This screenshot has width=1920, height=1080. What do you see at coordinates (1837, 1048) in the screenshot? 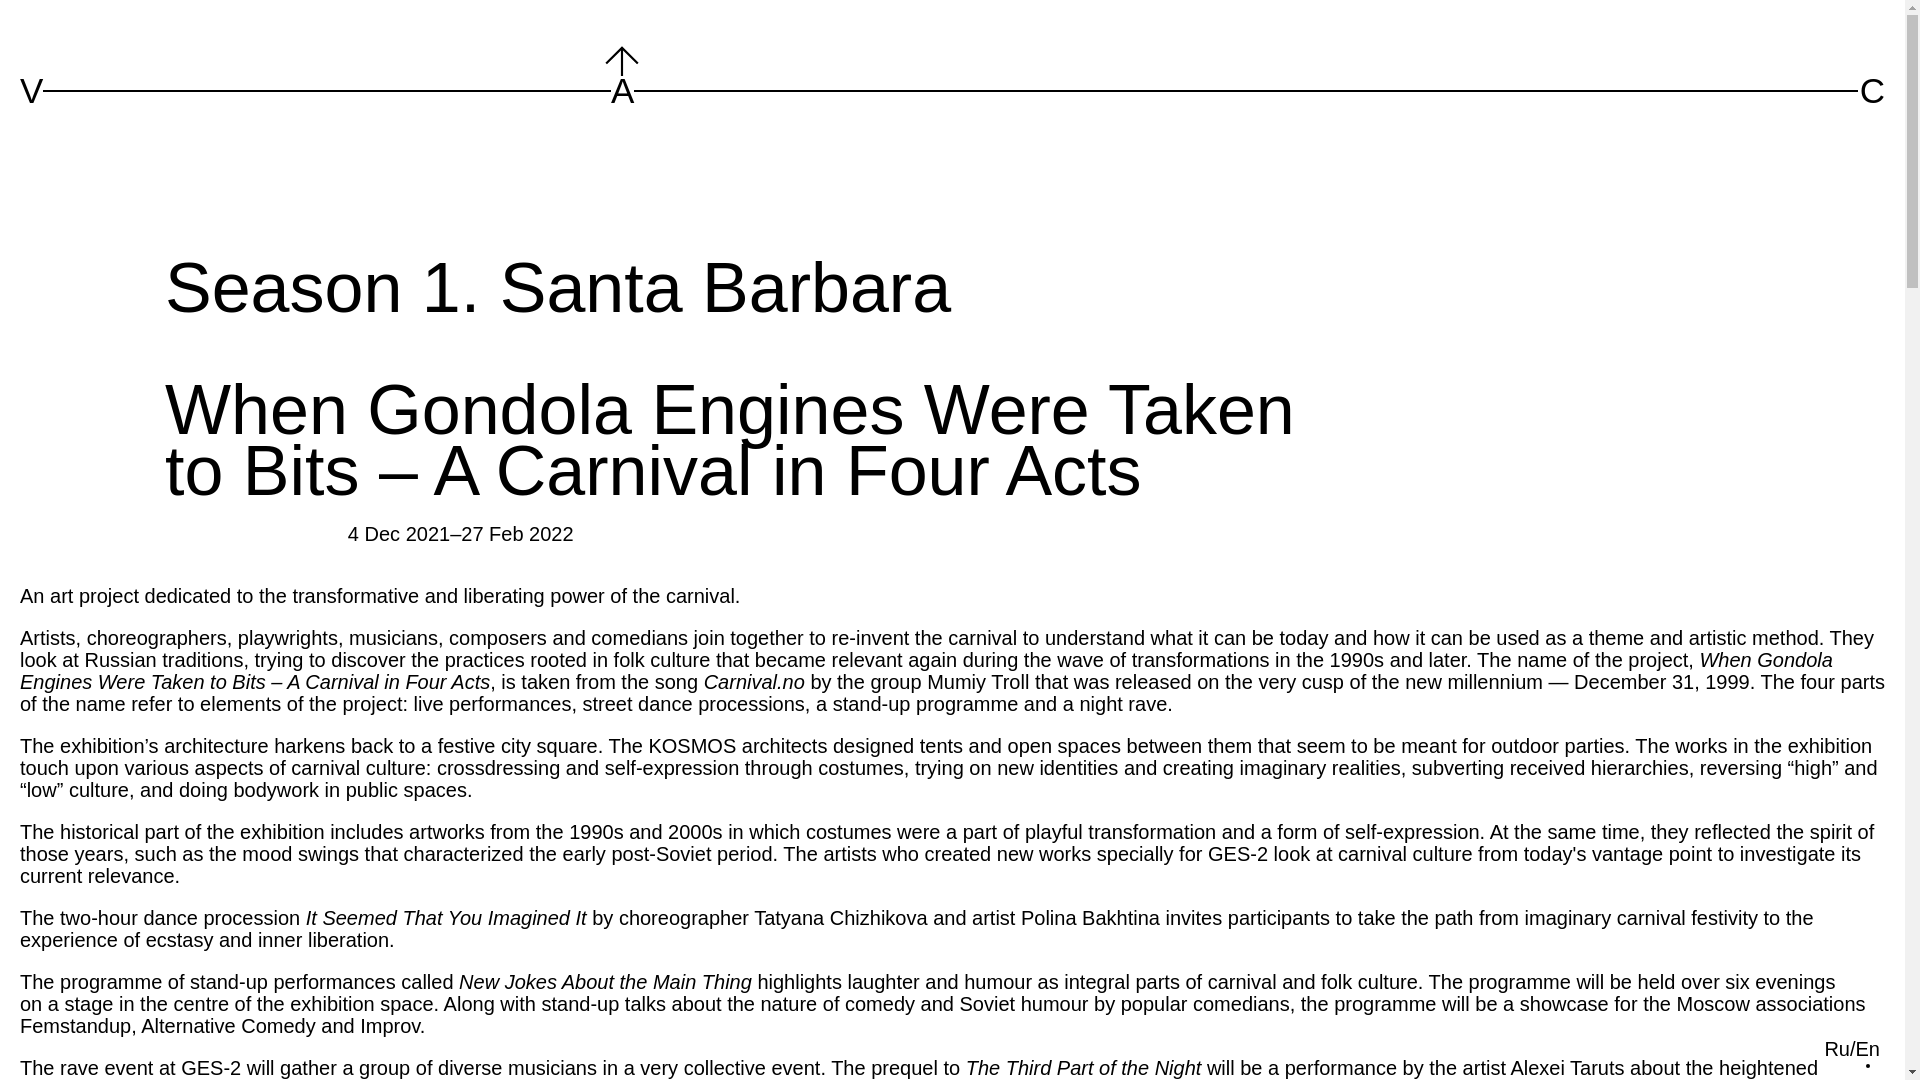
I see `Ru` at bounding box center [1837, 1048].